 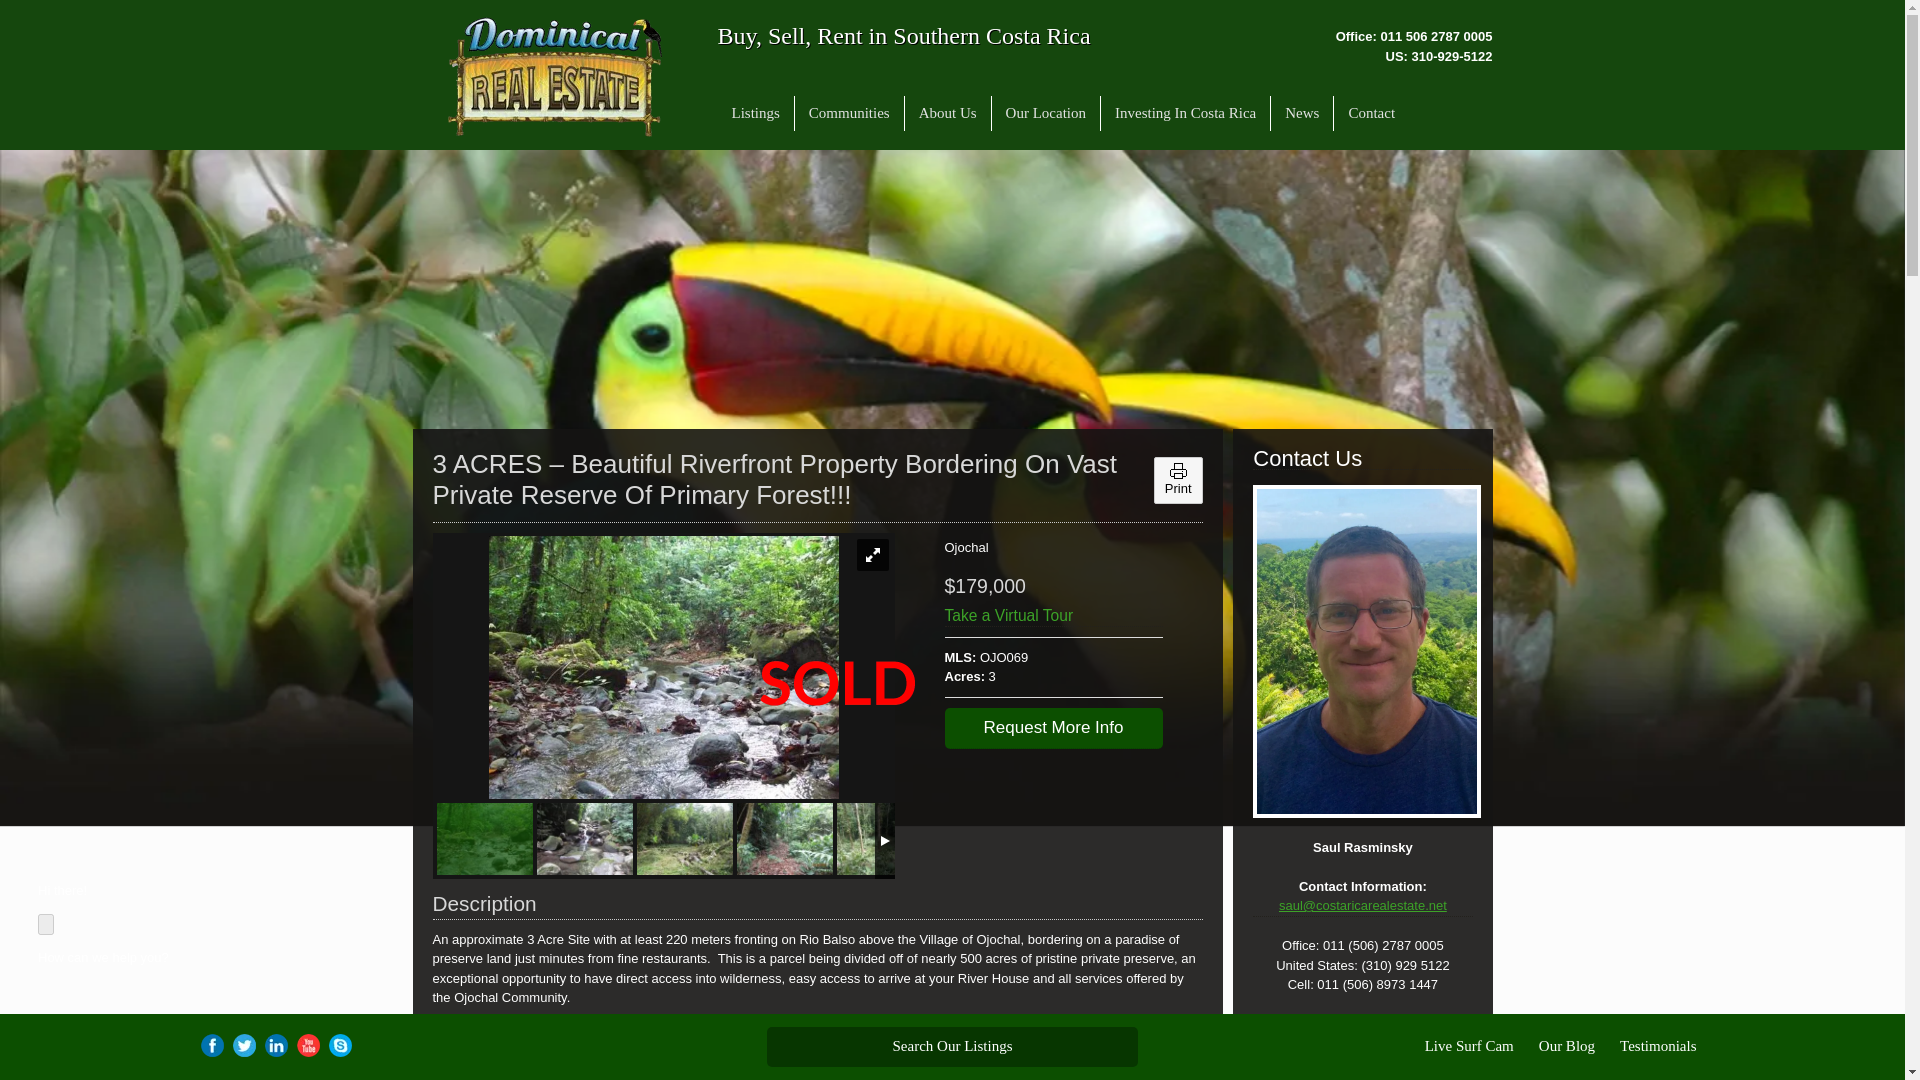 I want to click on Investing In Costa Rica, so click(x=1185, y=113).